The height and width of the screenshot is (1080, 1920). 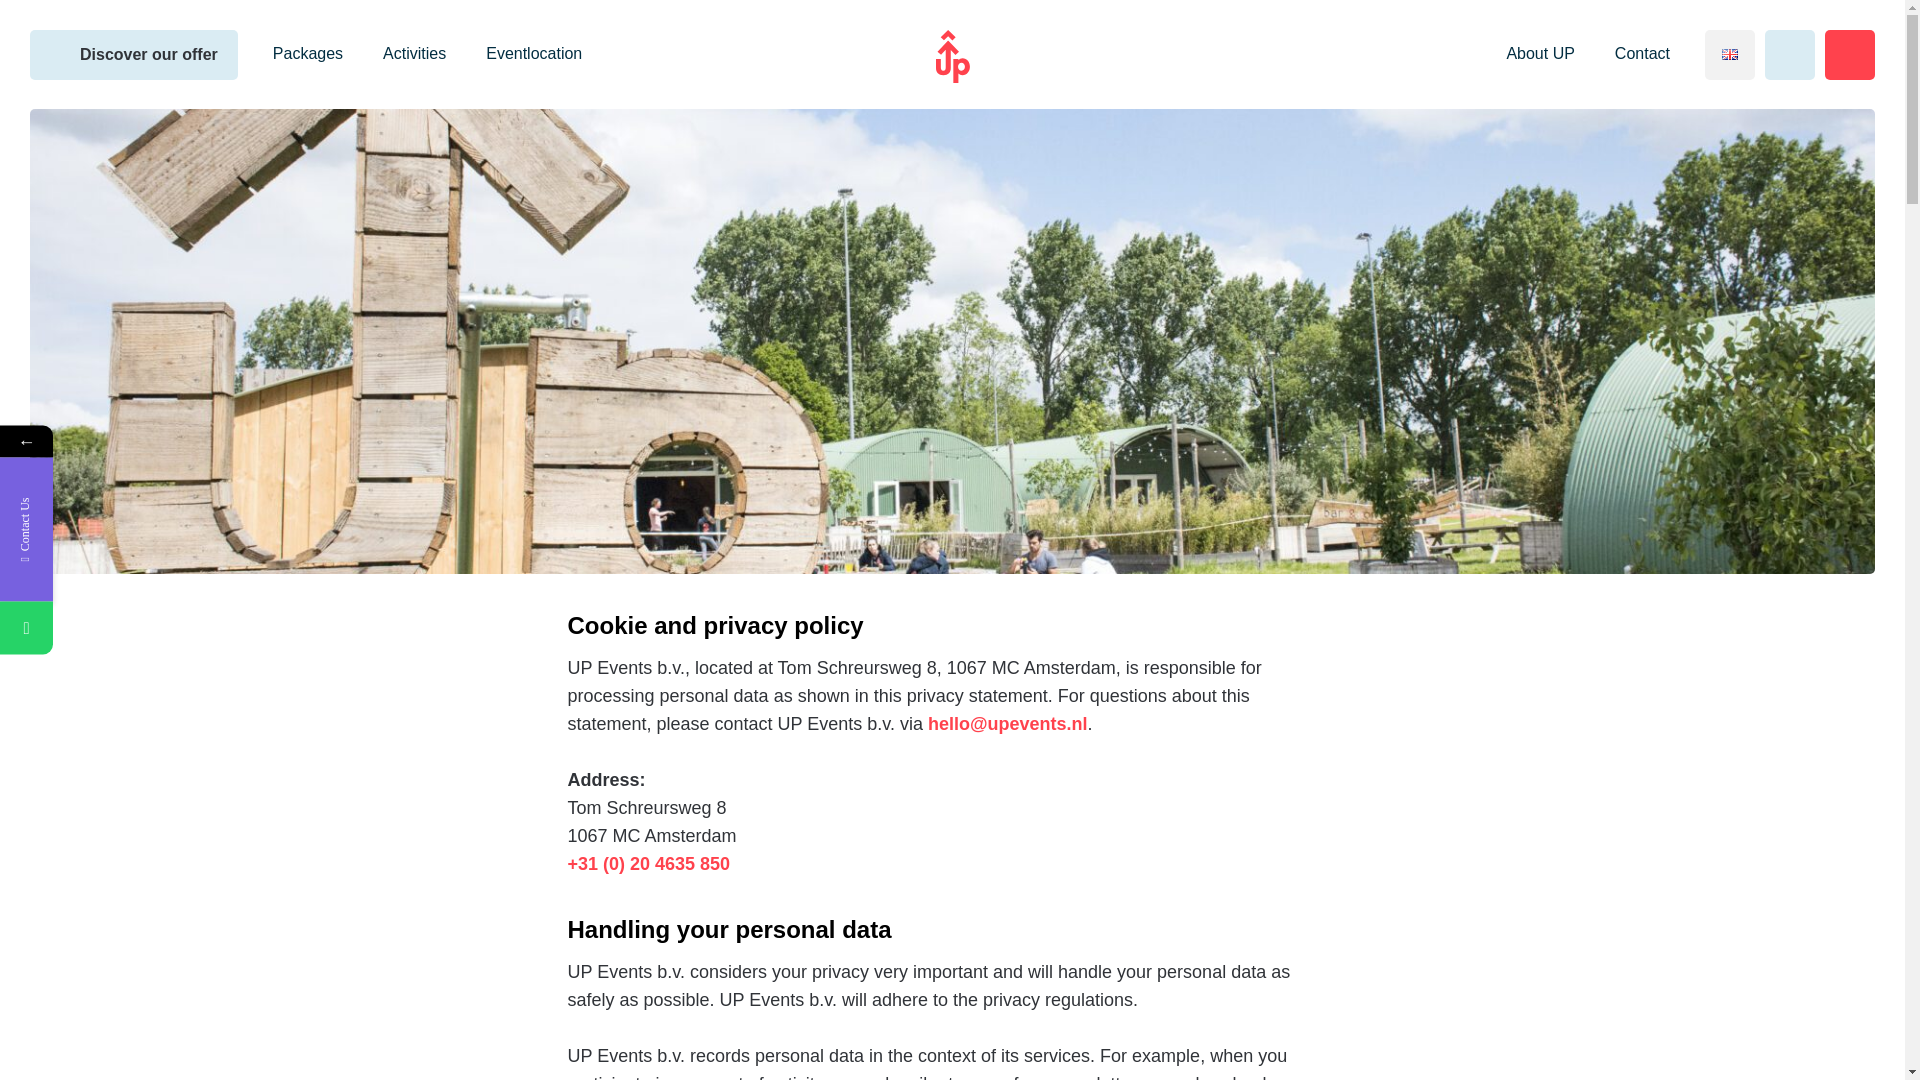 What do you see at coordinates (122, 628) in the screenshot?
I see `Bedrijfsfestival Amsterdam` at bounding box center [122, 628].